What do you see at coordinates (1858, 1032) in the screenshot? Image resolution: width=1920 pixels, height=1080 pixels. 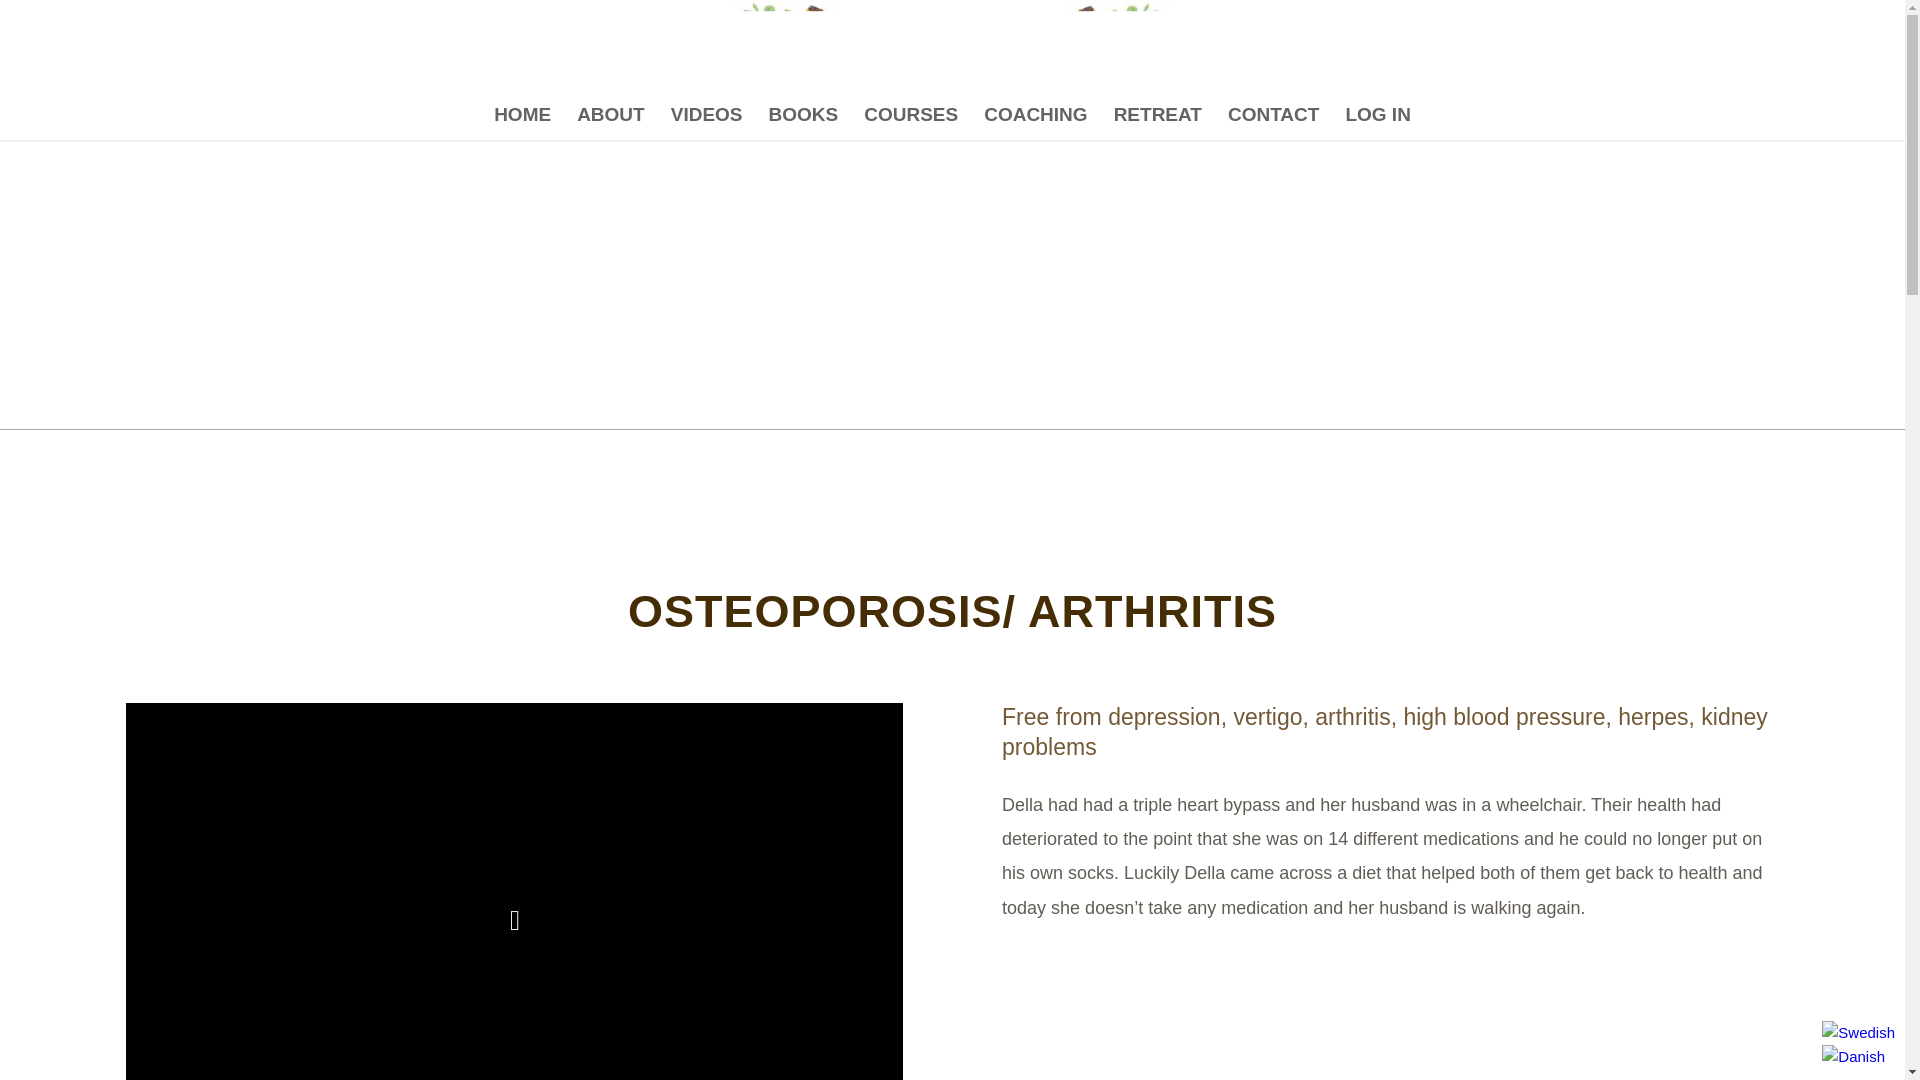 I see `Swedish ` at bounding box center [1858, 1032].